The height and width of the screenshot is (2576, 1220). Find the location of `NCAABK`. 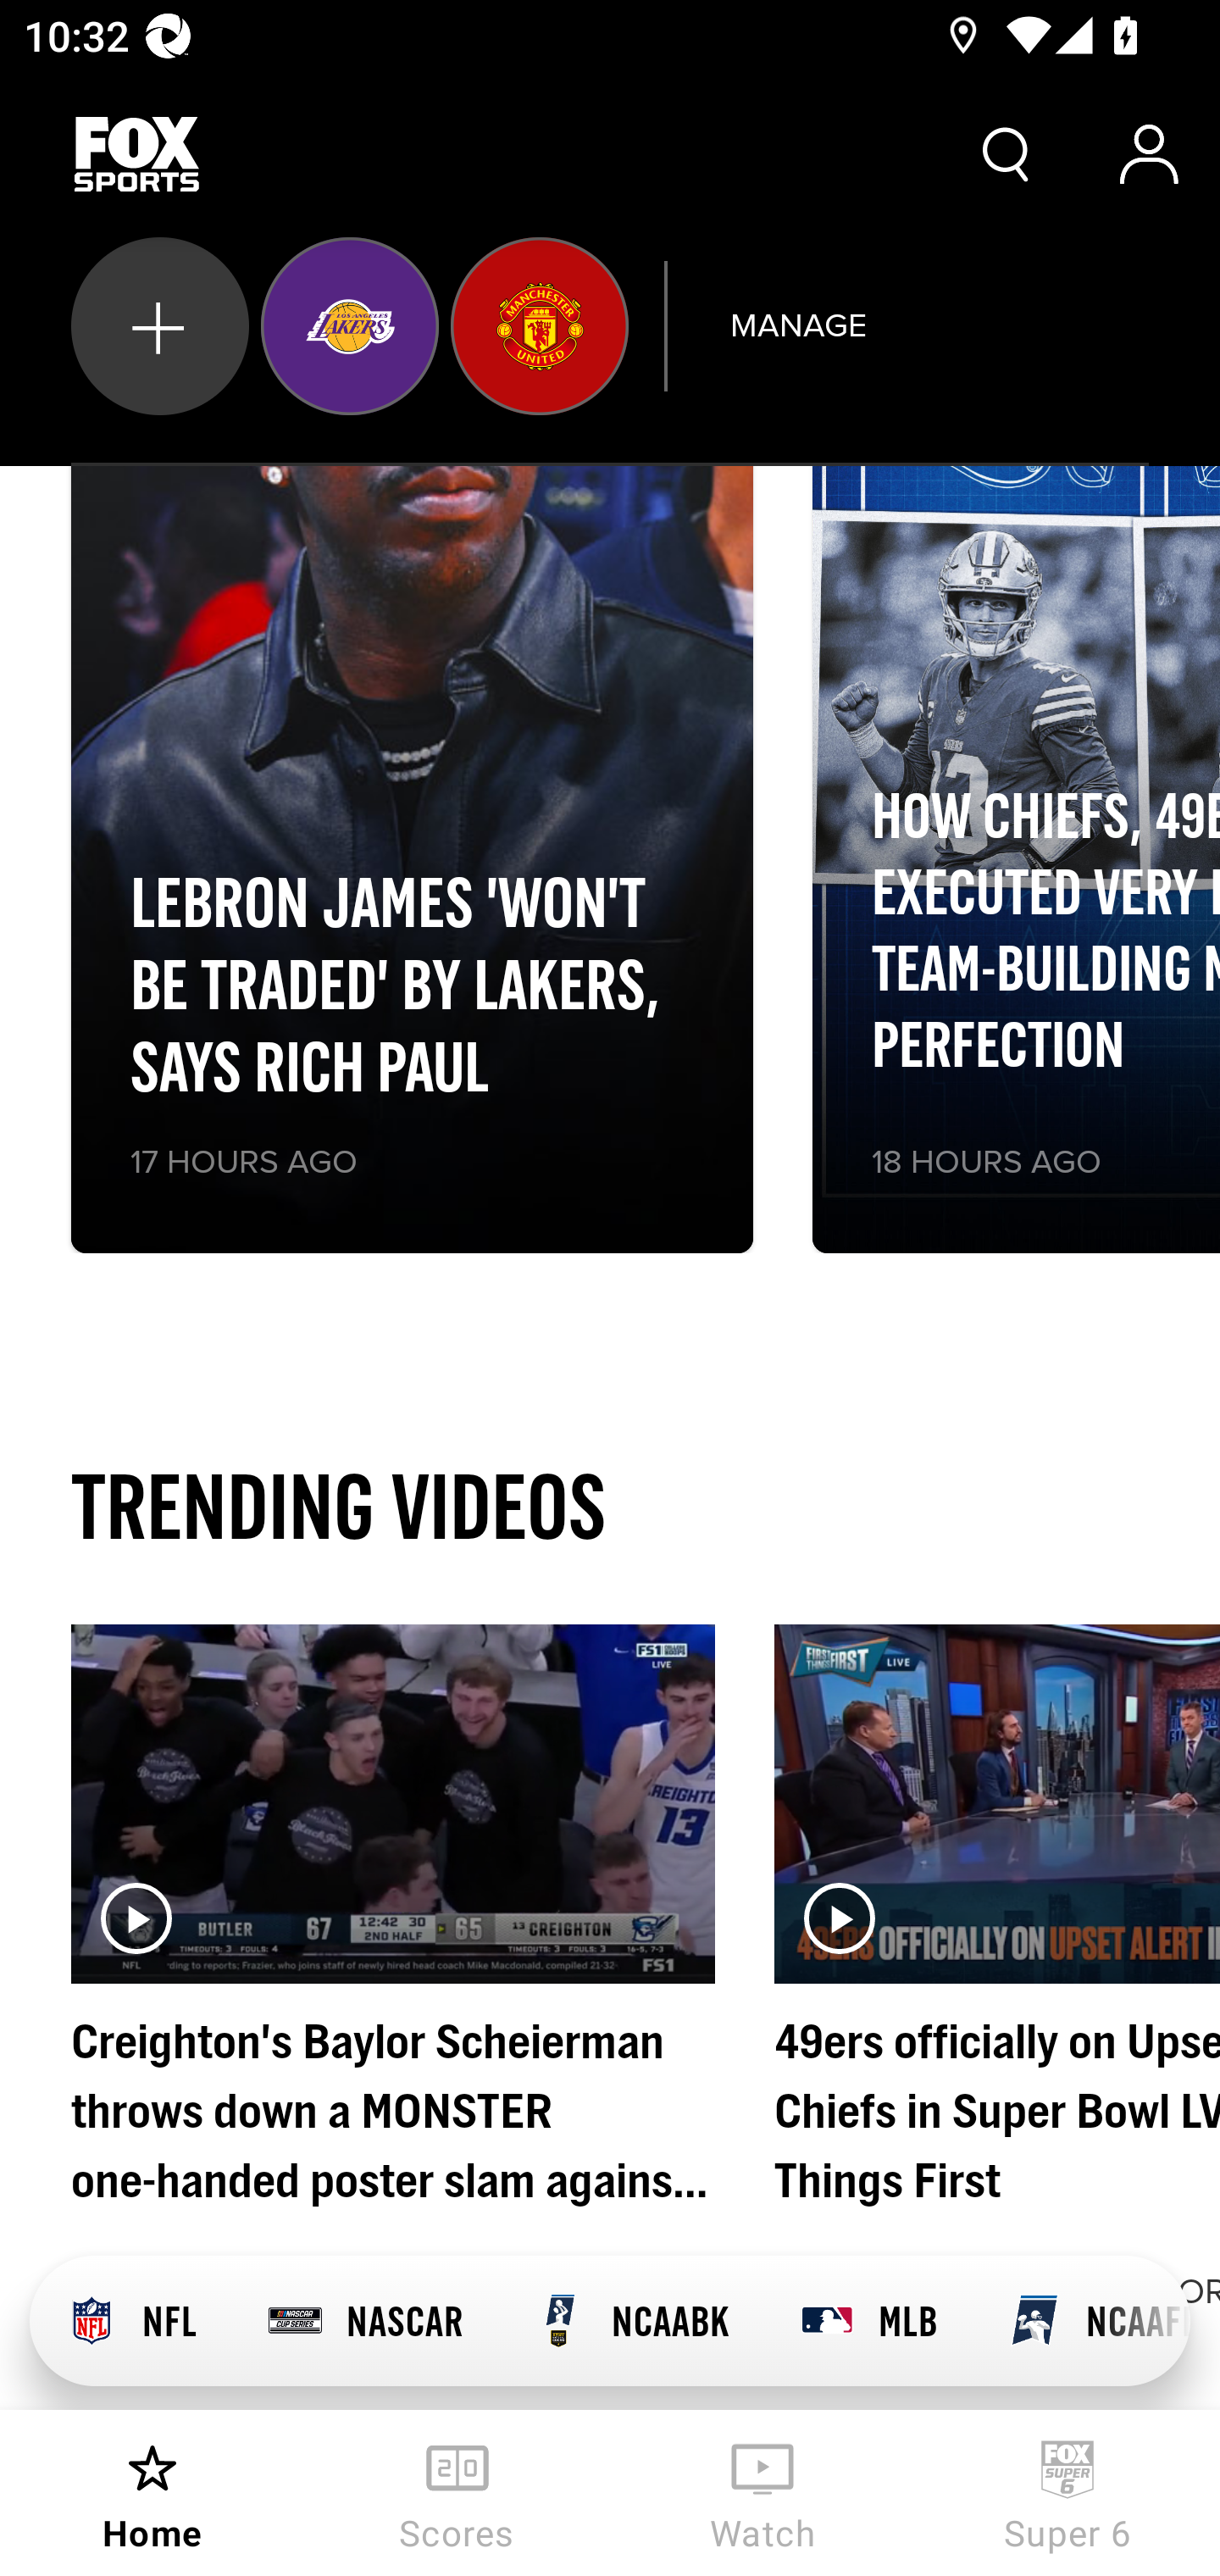

NCAABK is located at coordinates (630, 2321).